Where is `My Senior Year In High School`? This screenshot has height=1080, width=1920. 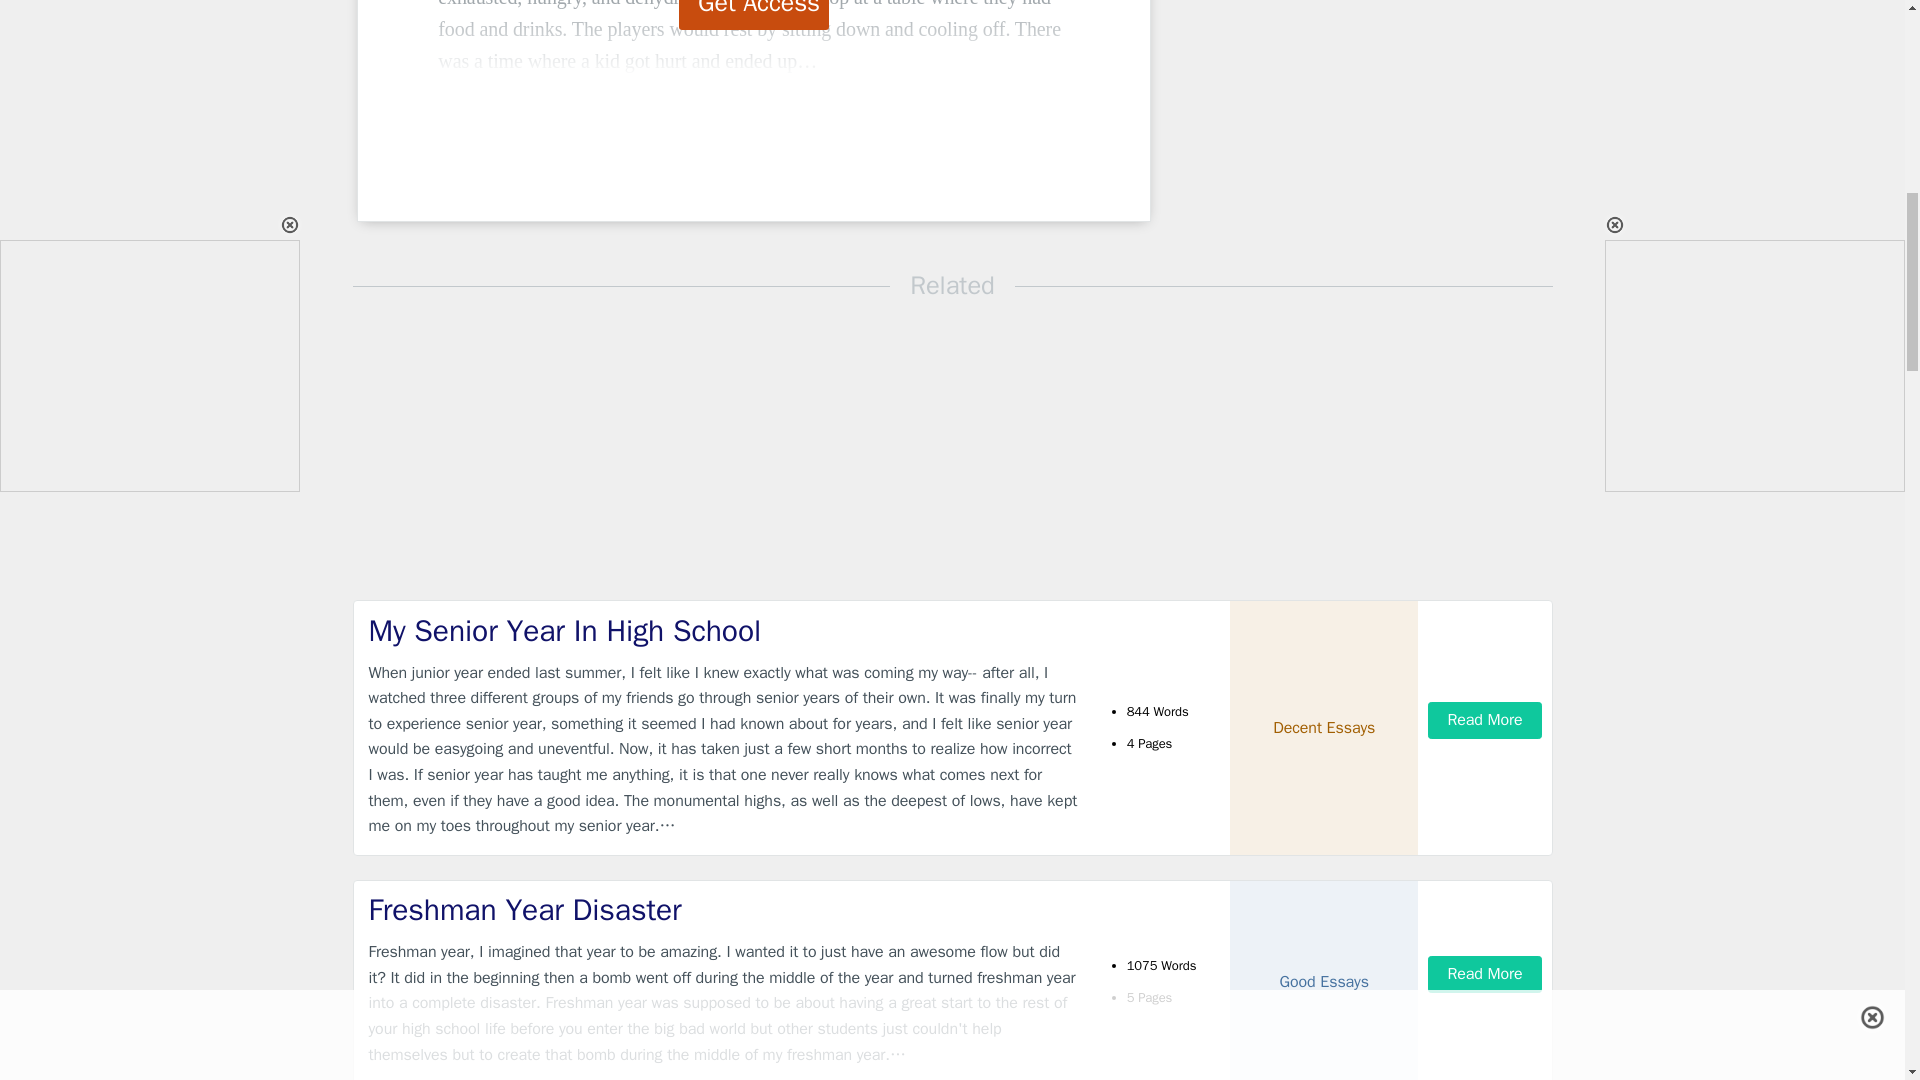 My Senior Year In High School is located at coordinates (724, 632).